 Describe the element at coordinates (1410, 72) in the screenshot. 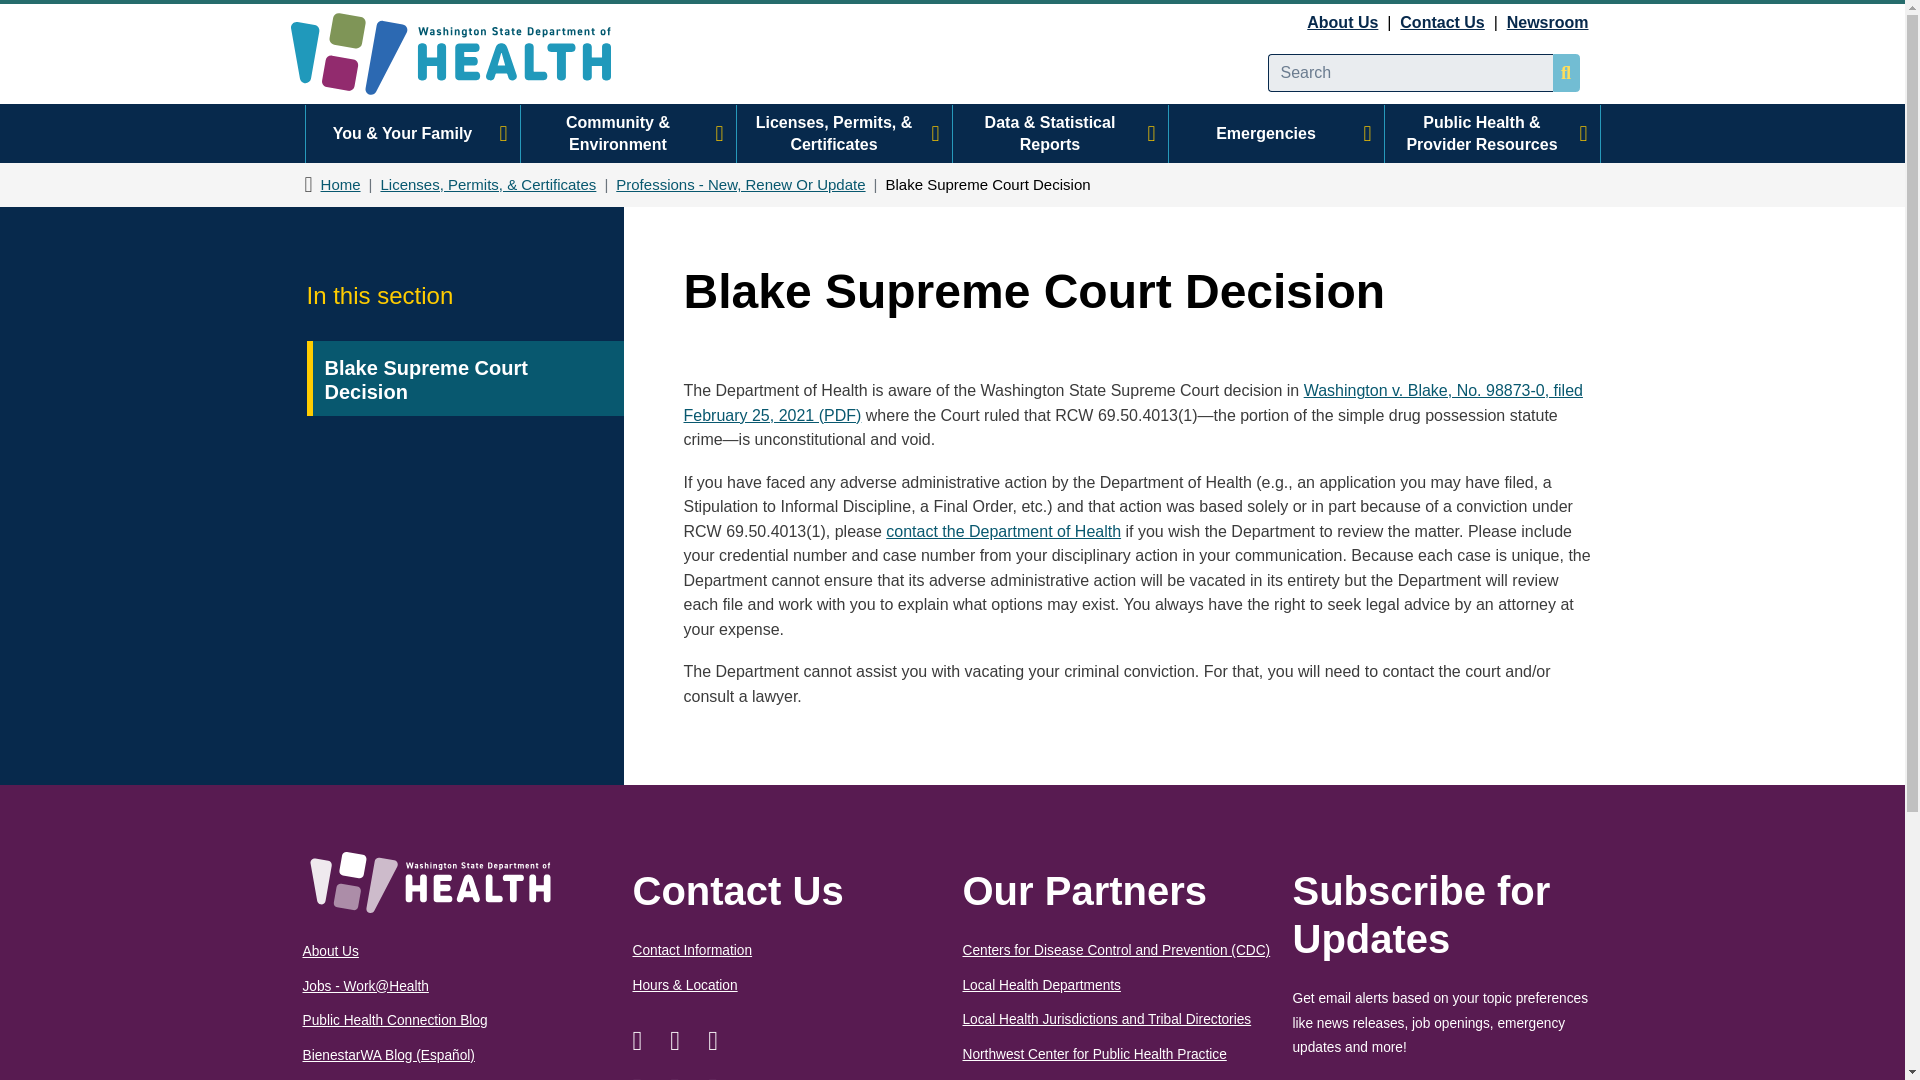

I see `Enter the terms you wish to search for.` at that location.